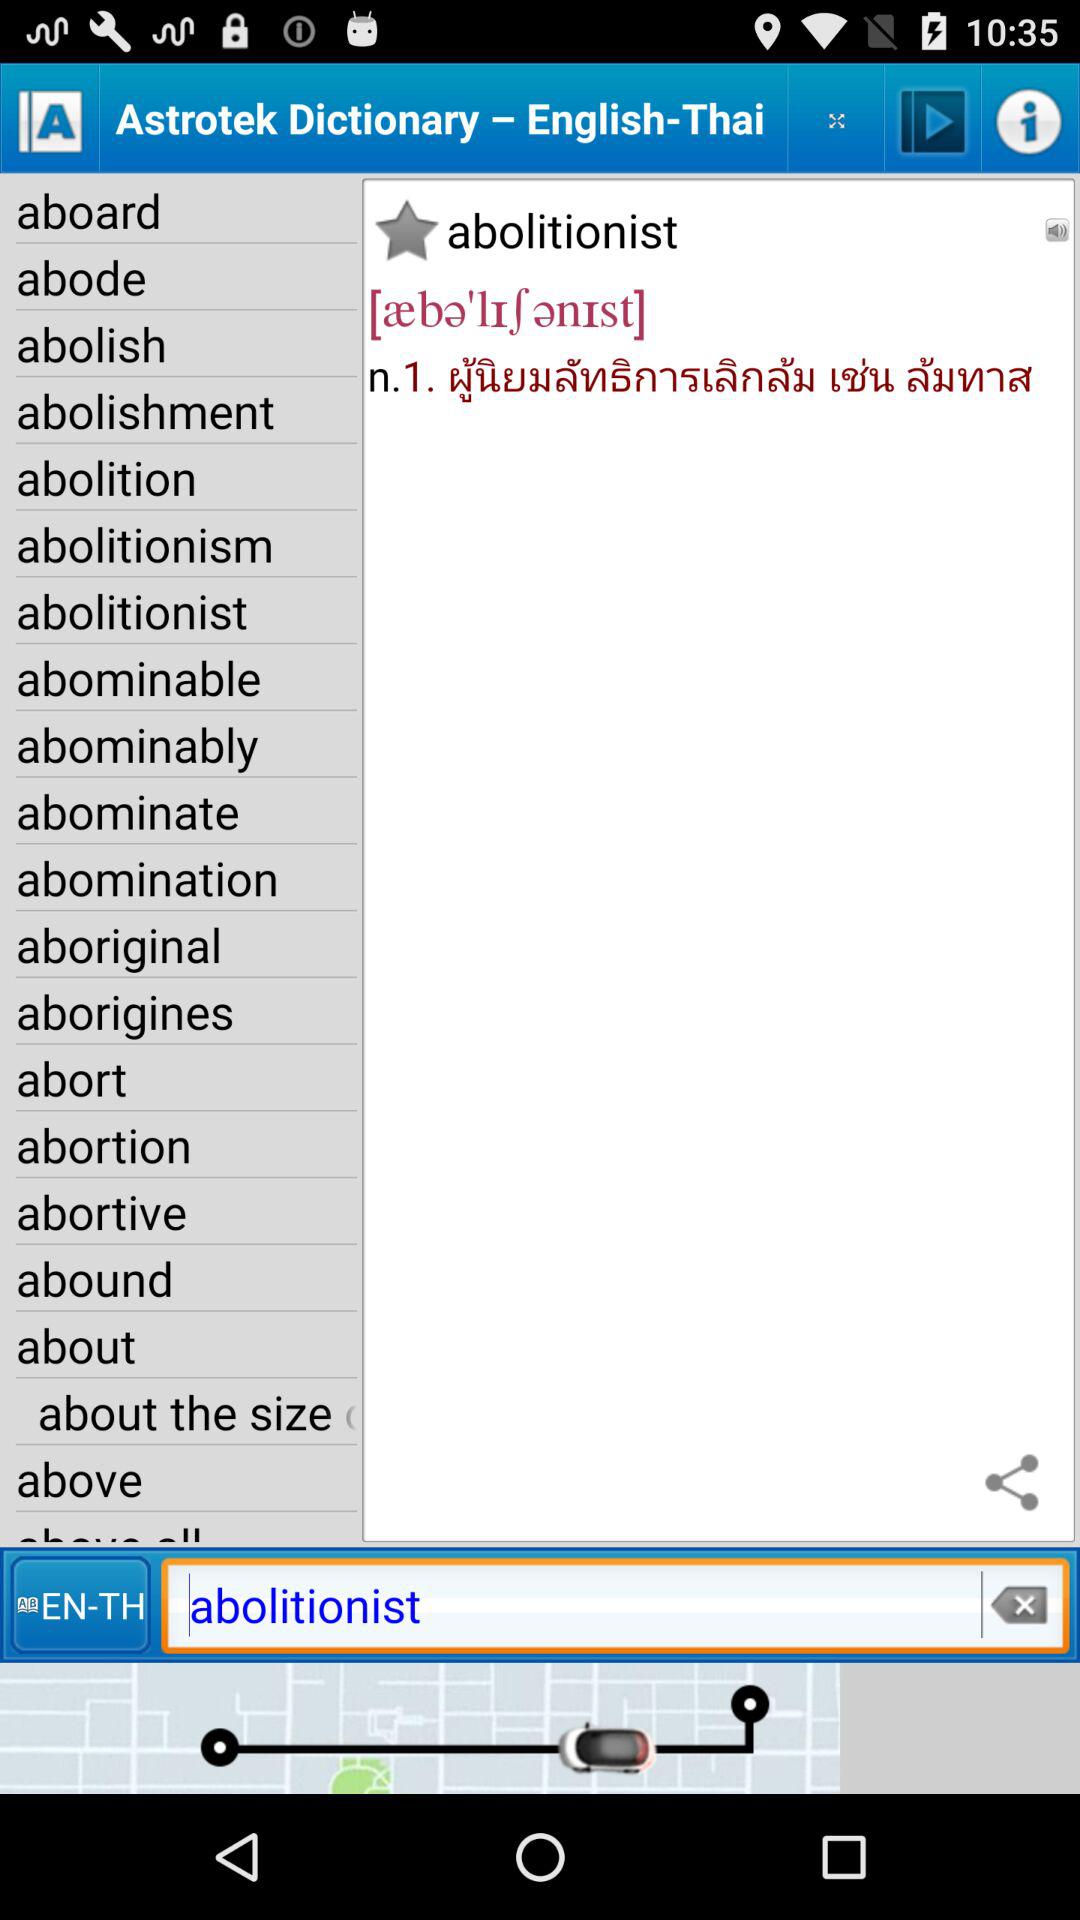  What do you see at coordinates (836, 118) in the screenshot?
I see `go to opinion section` at bounding box center [836, 118].